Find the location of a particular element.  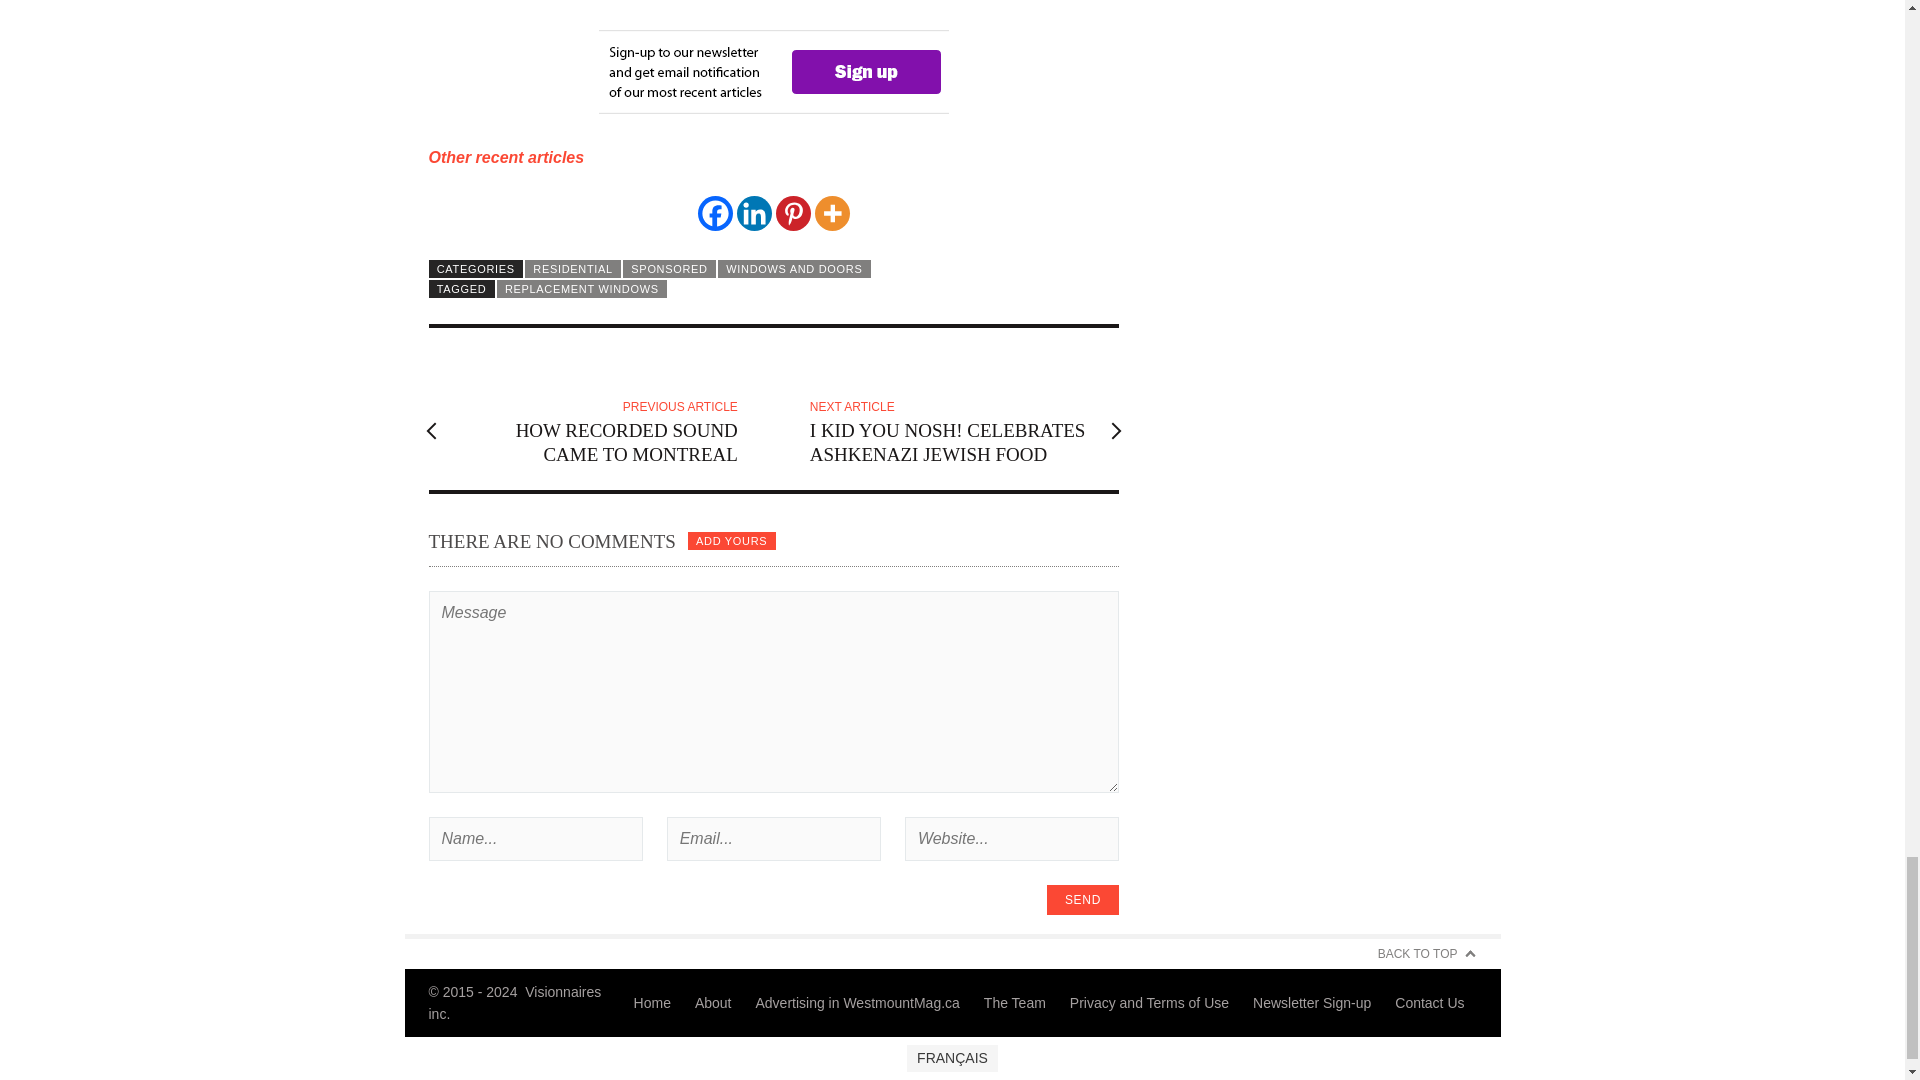

Facebook is located at coordinates (716, 213).